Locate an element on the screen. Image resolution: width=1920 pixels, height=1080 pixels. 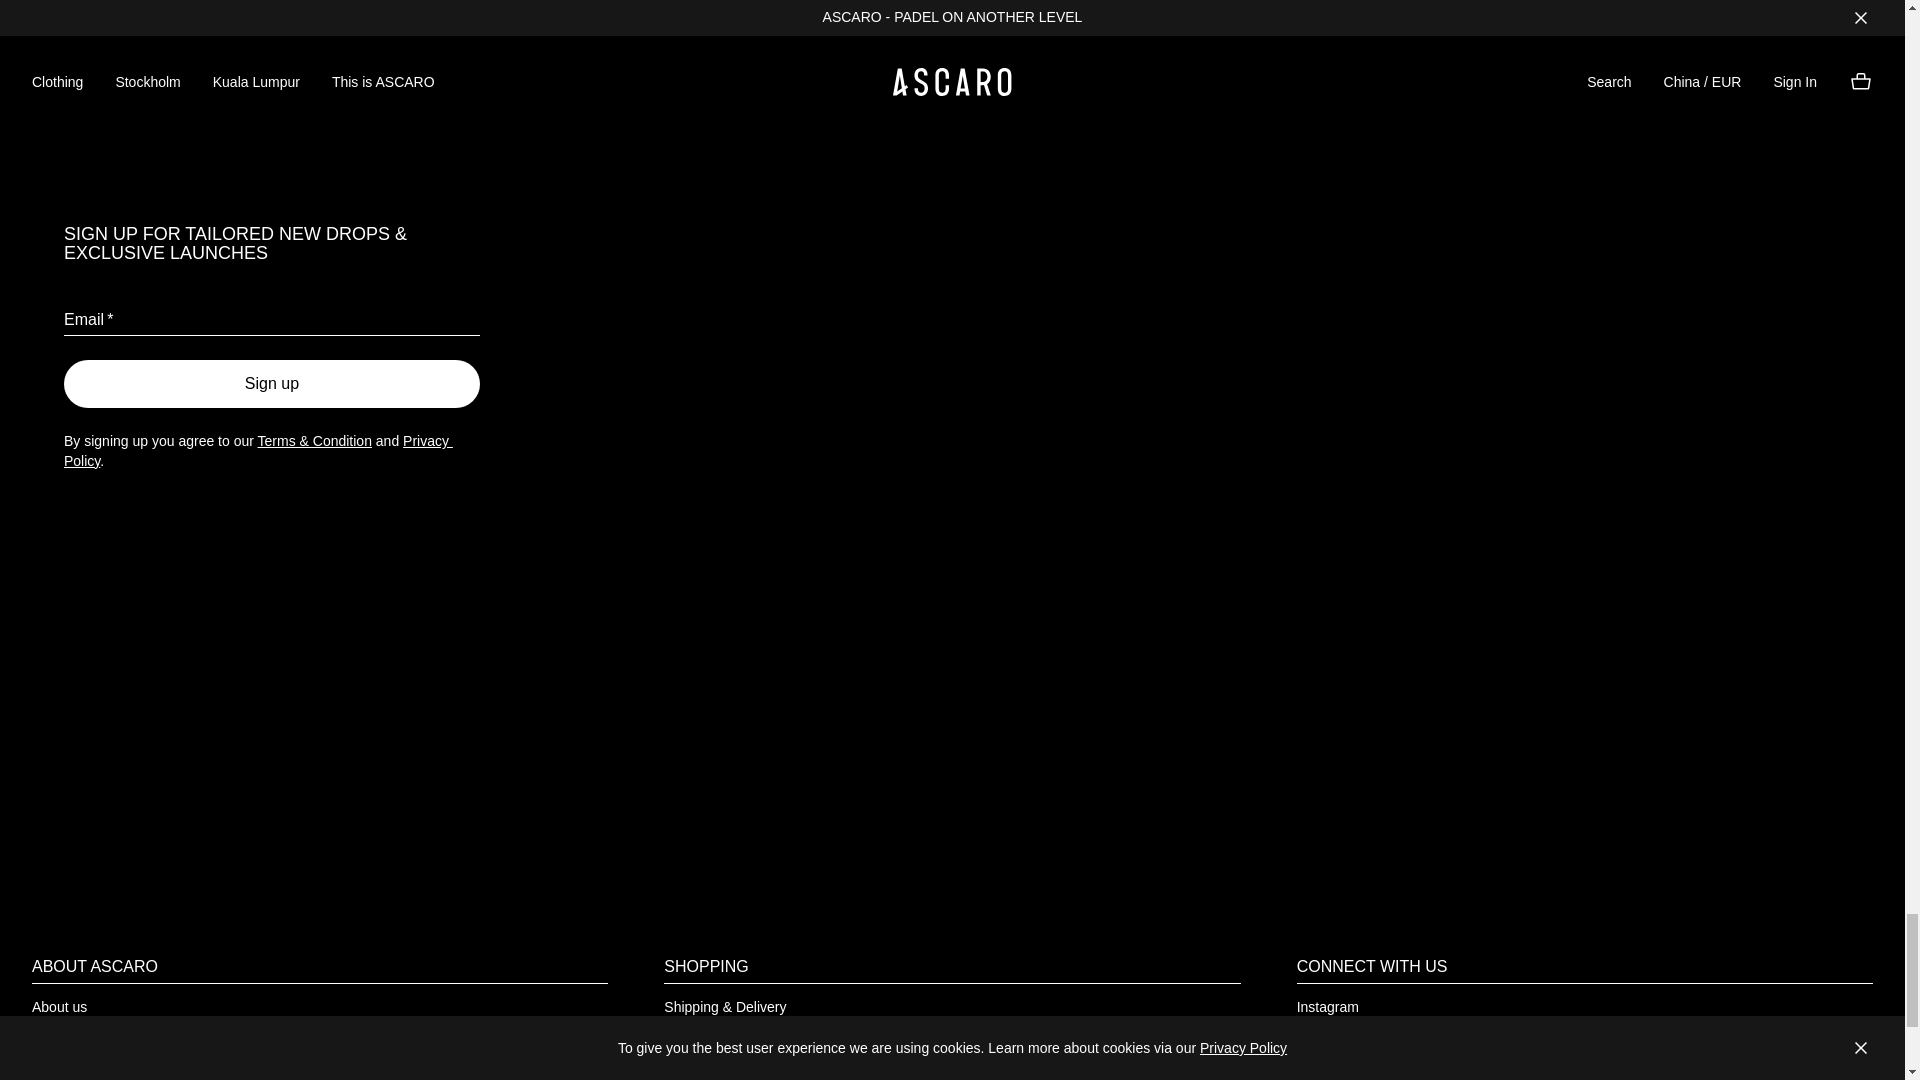
Returns is located at coordinates (688, 1036).